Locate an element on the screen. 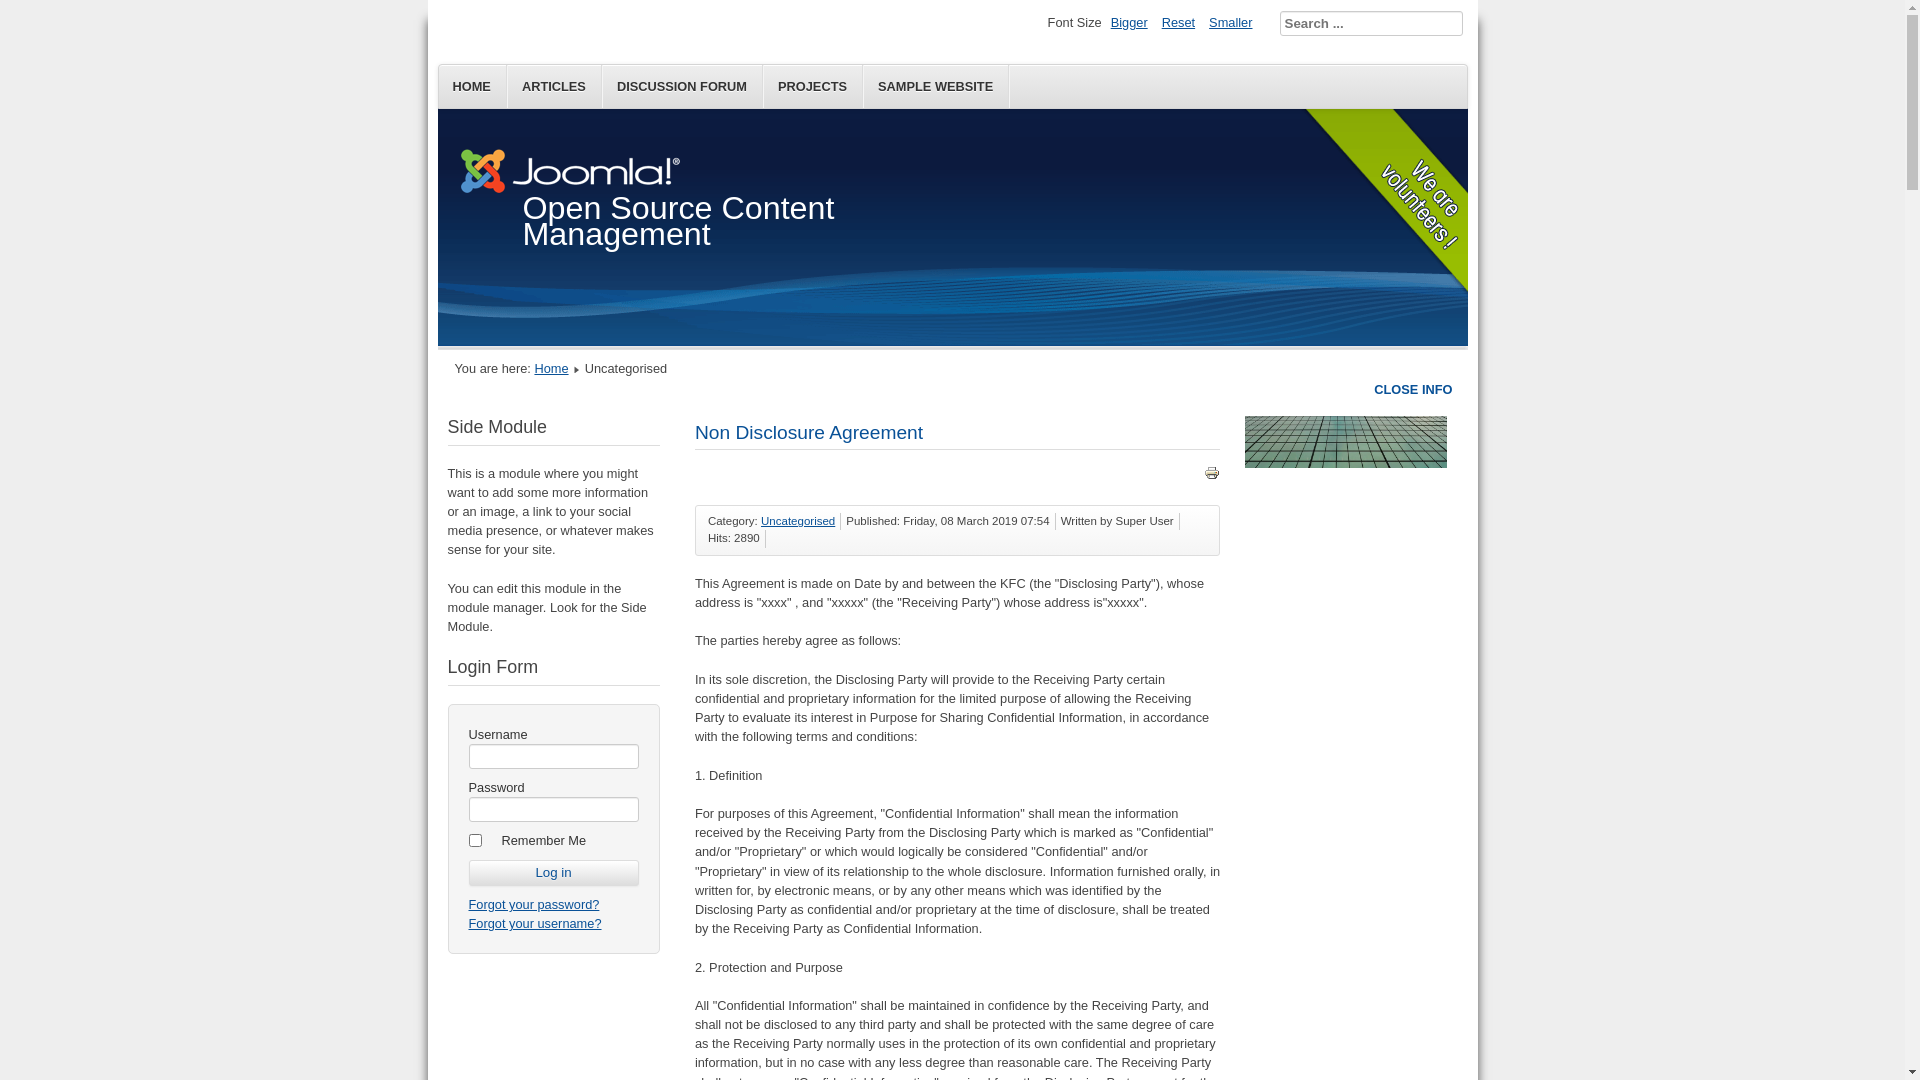 The image size is (1920, 1080). Forgot your username? is located at coordinates (534, 924).